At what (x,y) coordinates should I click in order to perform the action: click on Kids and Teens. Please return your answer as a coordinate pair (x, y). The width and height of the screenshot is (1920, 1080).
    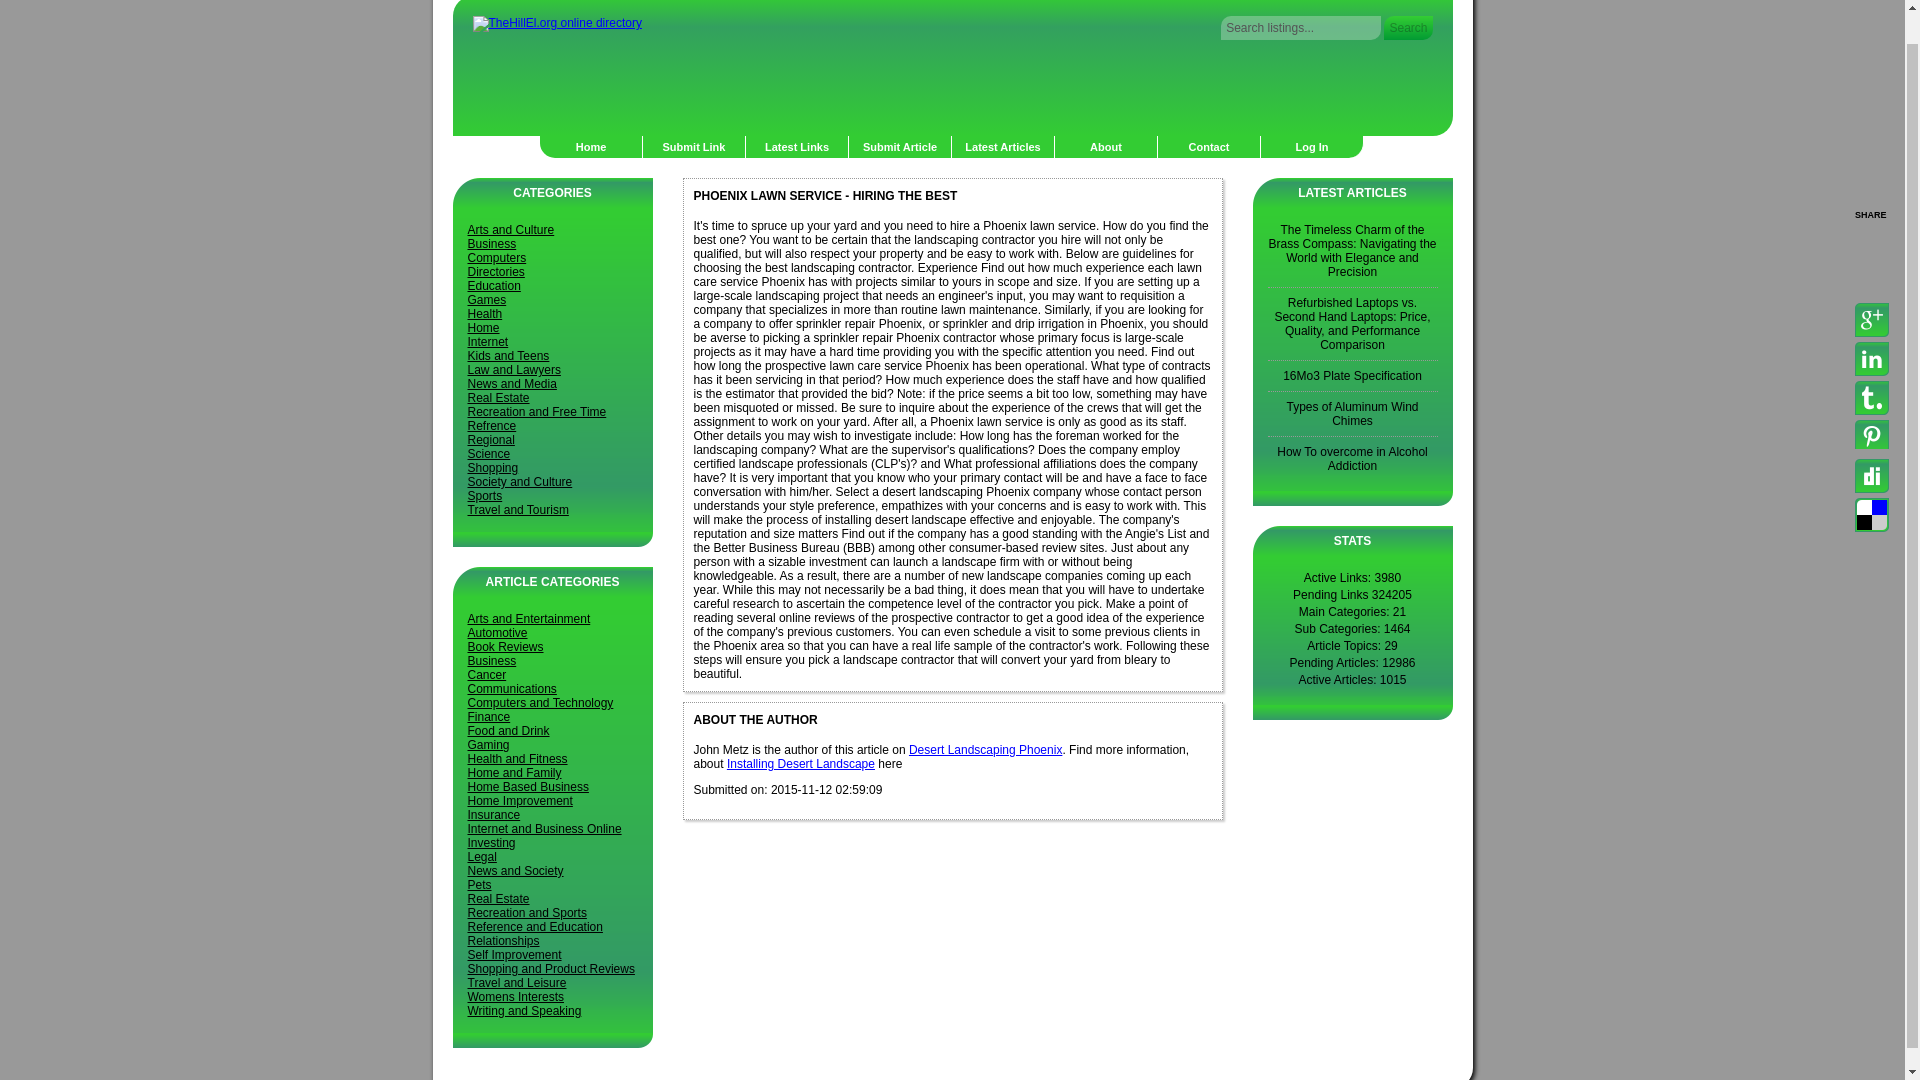
    Looking at the image, I should click on (508, 355).